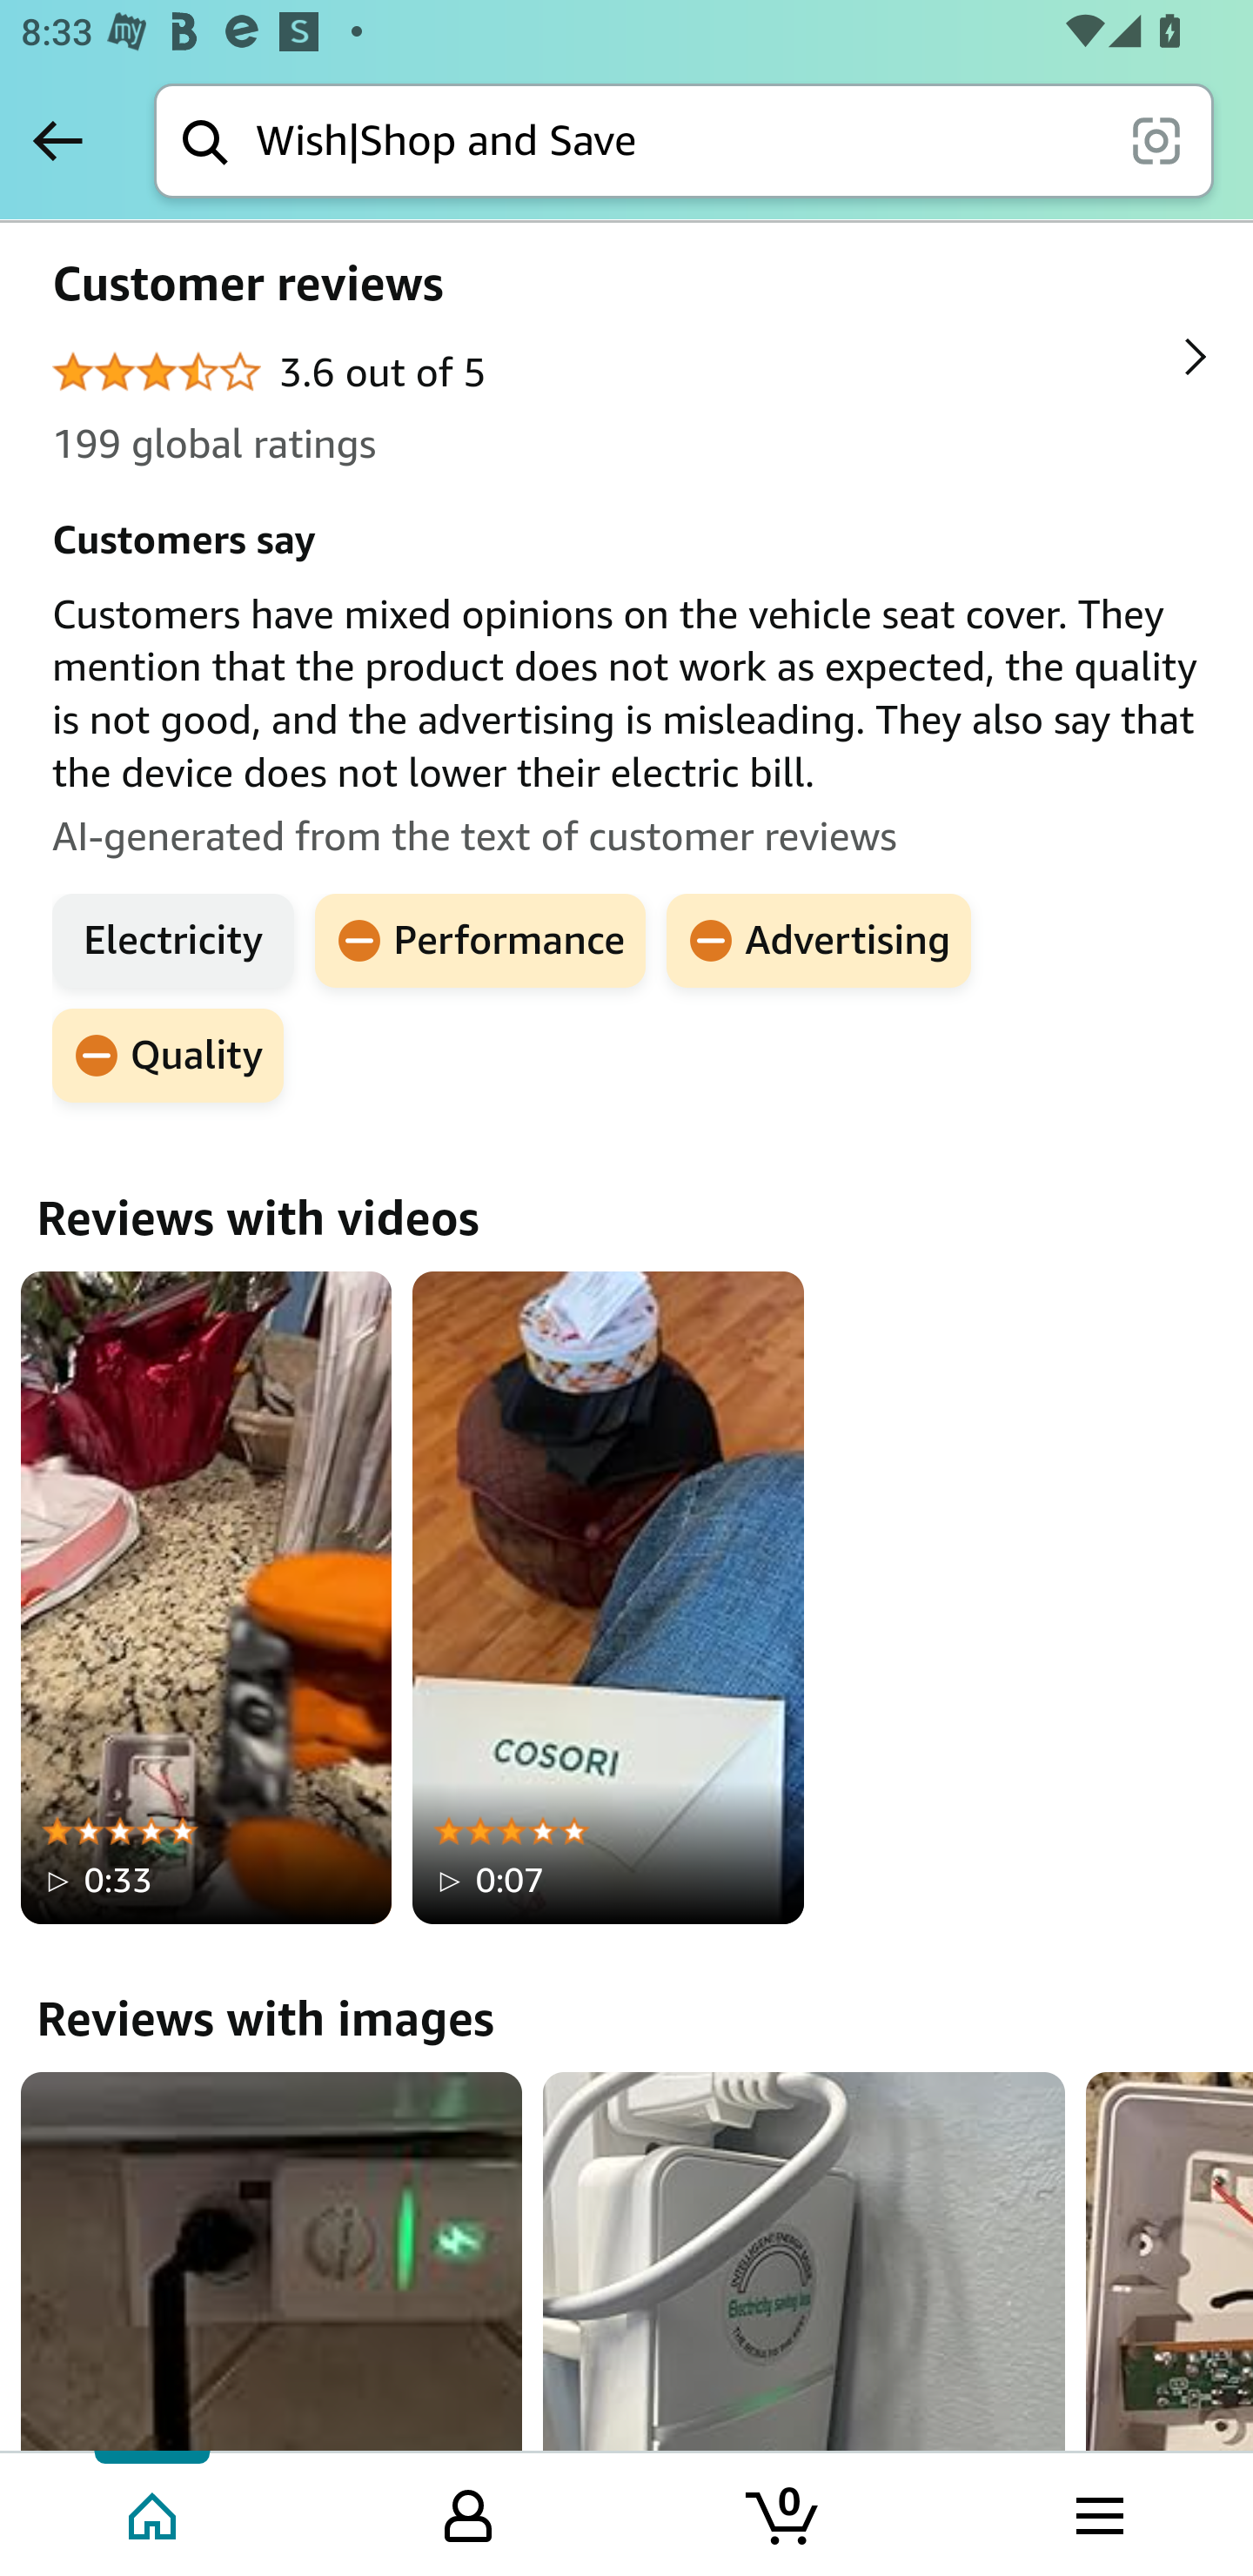  What do you see at coordinates (173, 942) in the screenshot?
I see `Electricity` at bounding box center [173, 942].